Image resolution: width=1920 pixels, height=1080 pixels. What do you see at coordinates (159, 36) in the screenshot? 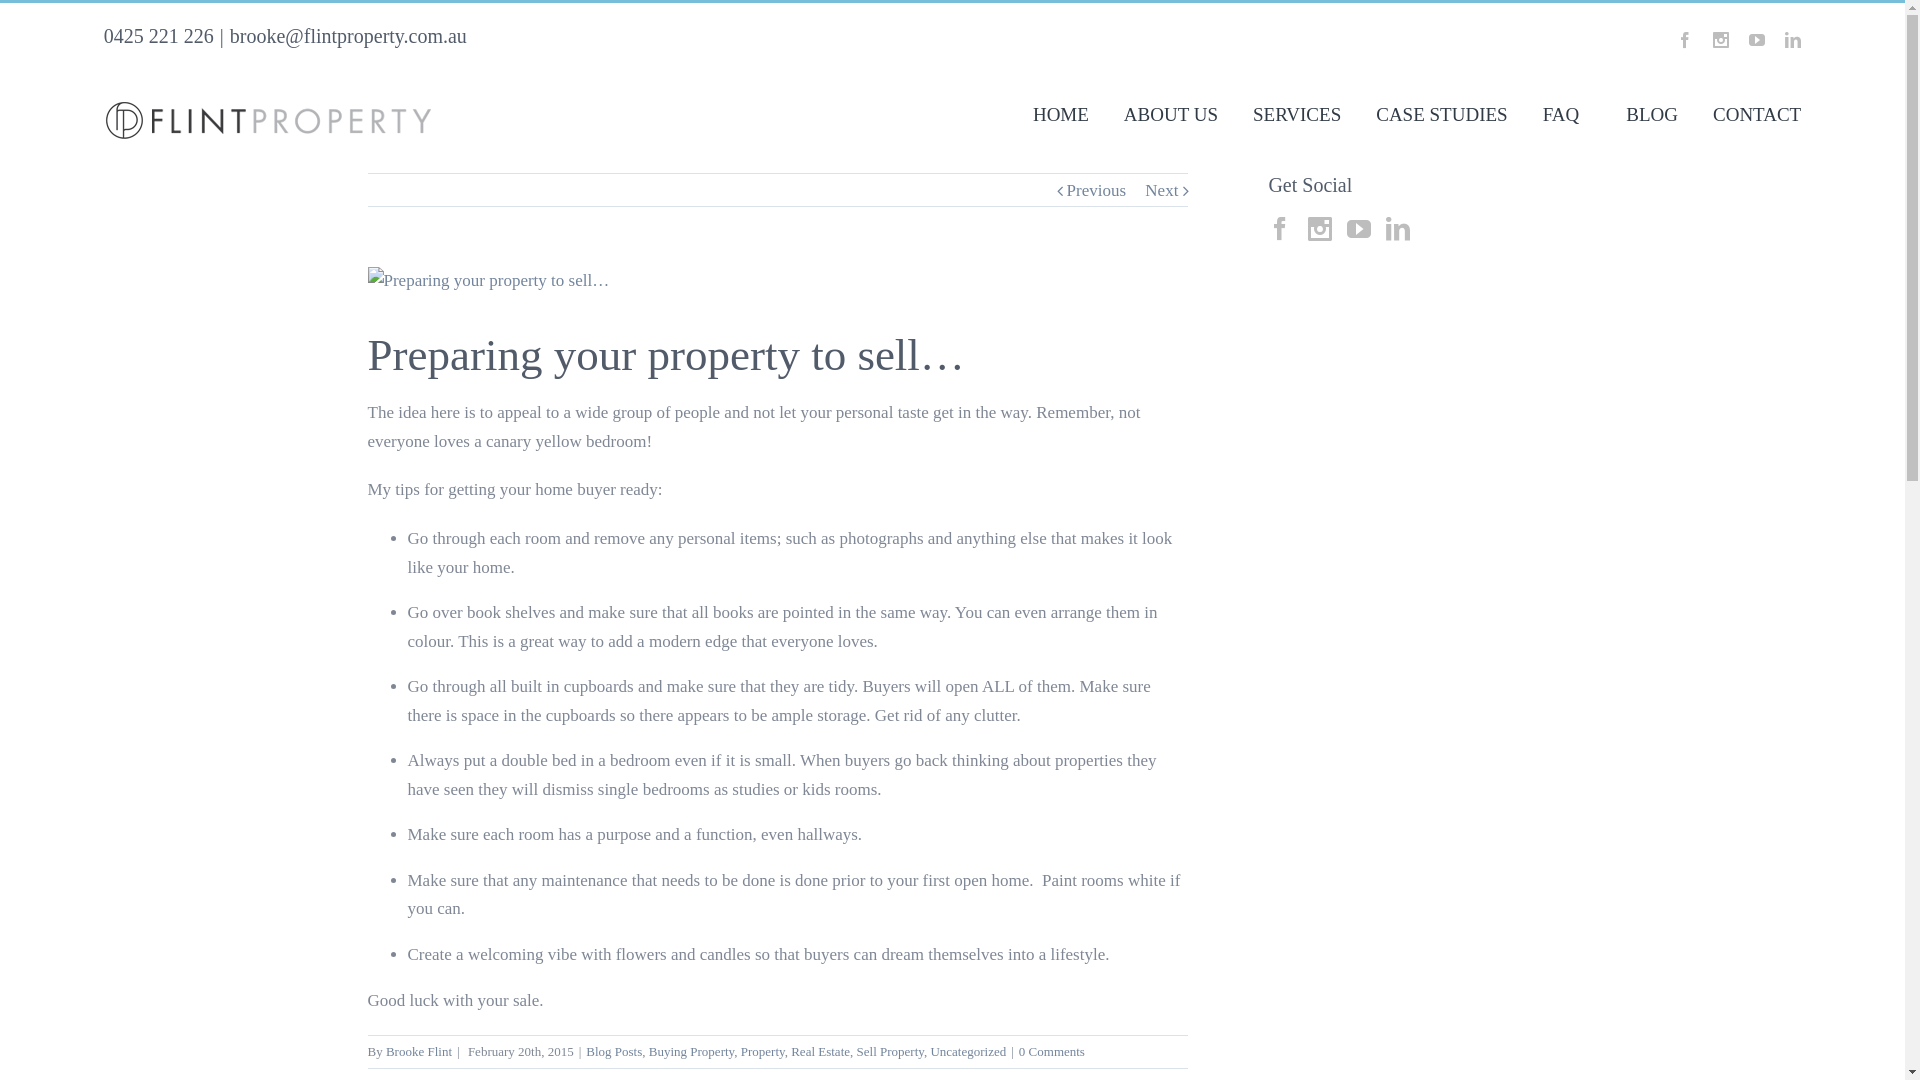
I see `0425 221 226` at bounding box center [159, 36].